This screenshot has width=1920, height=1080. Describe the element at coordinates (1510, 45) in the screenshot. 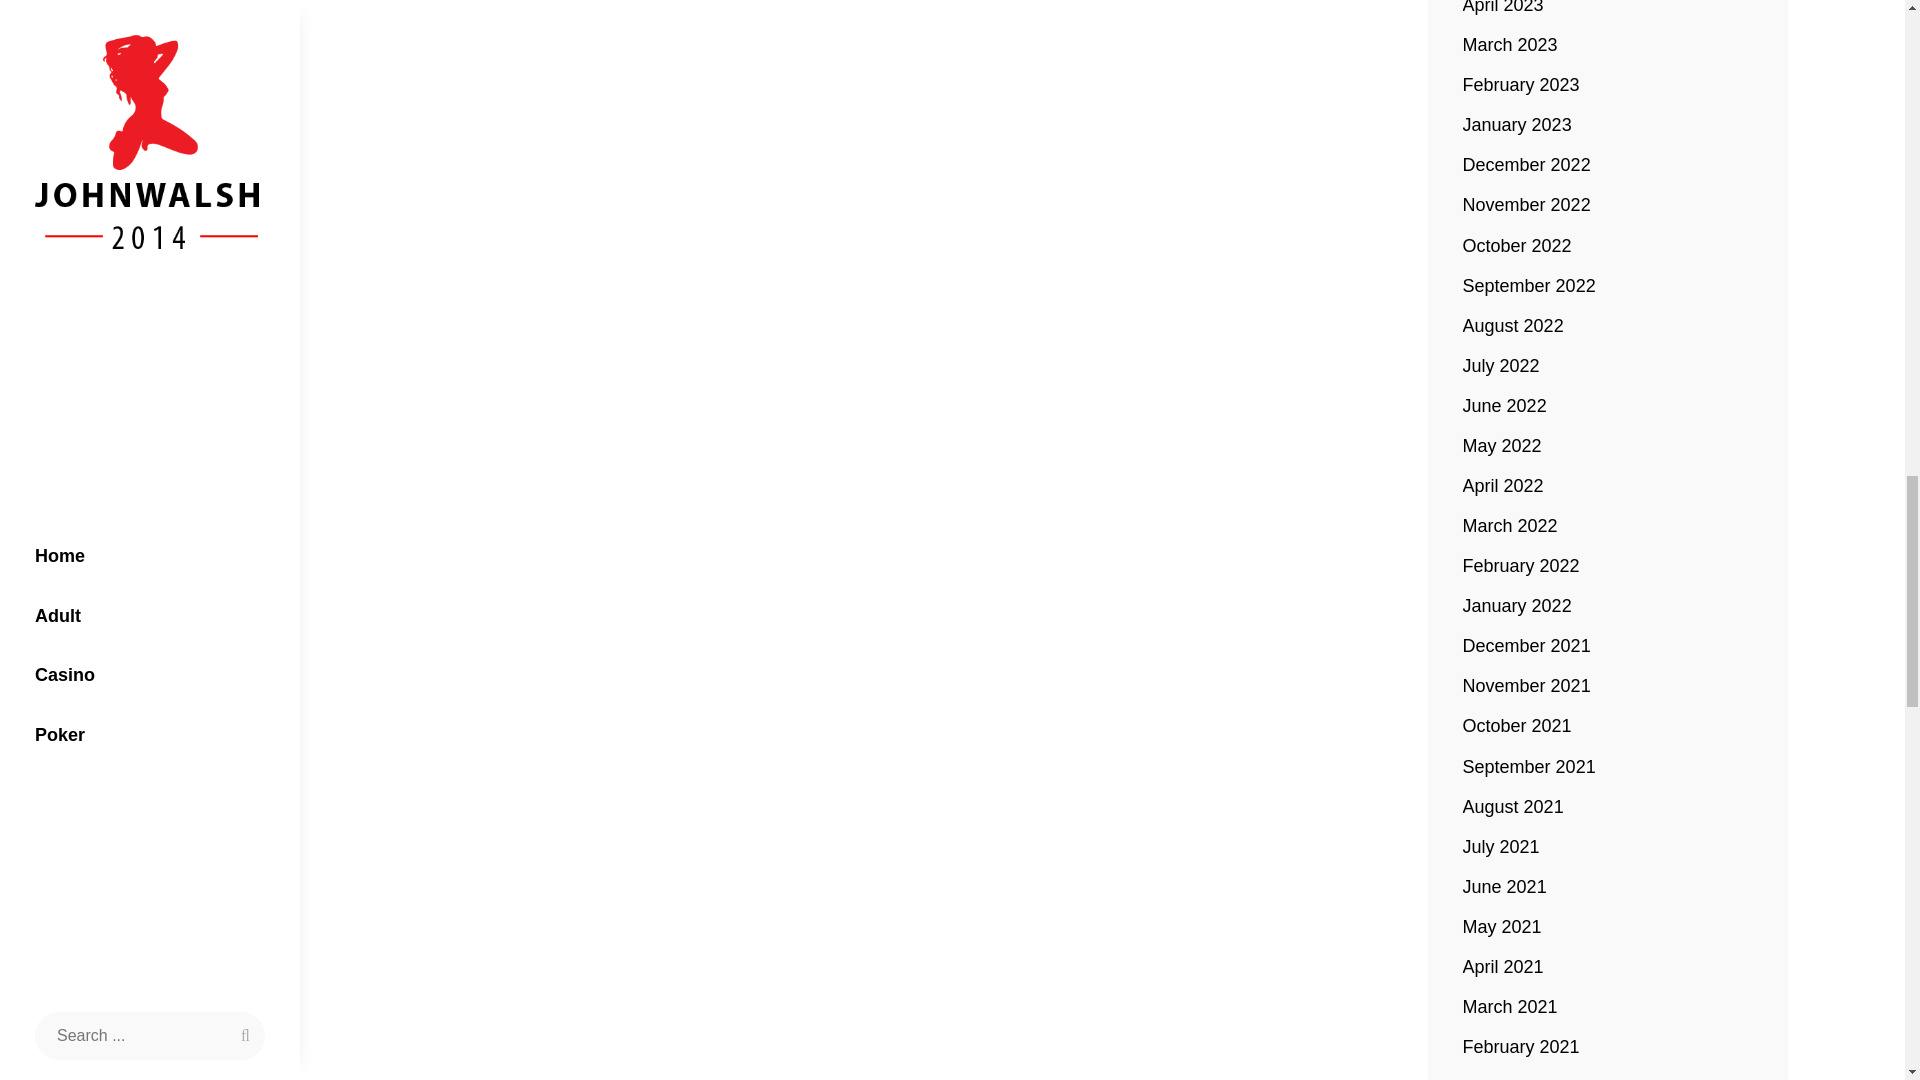

I see `March 2023` at that location.